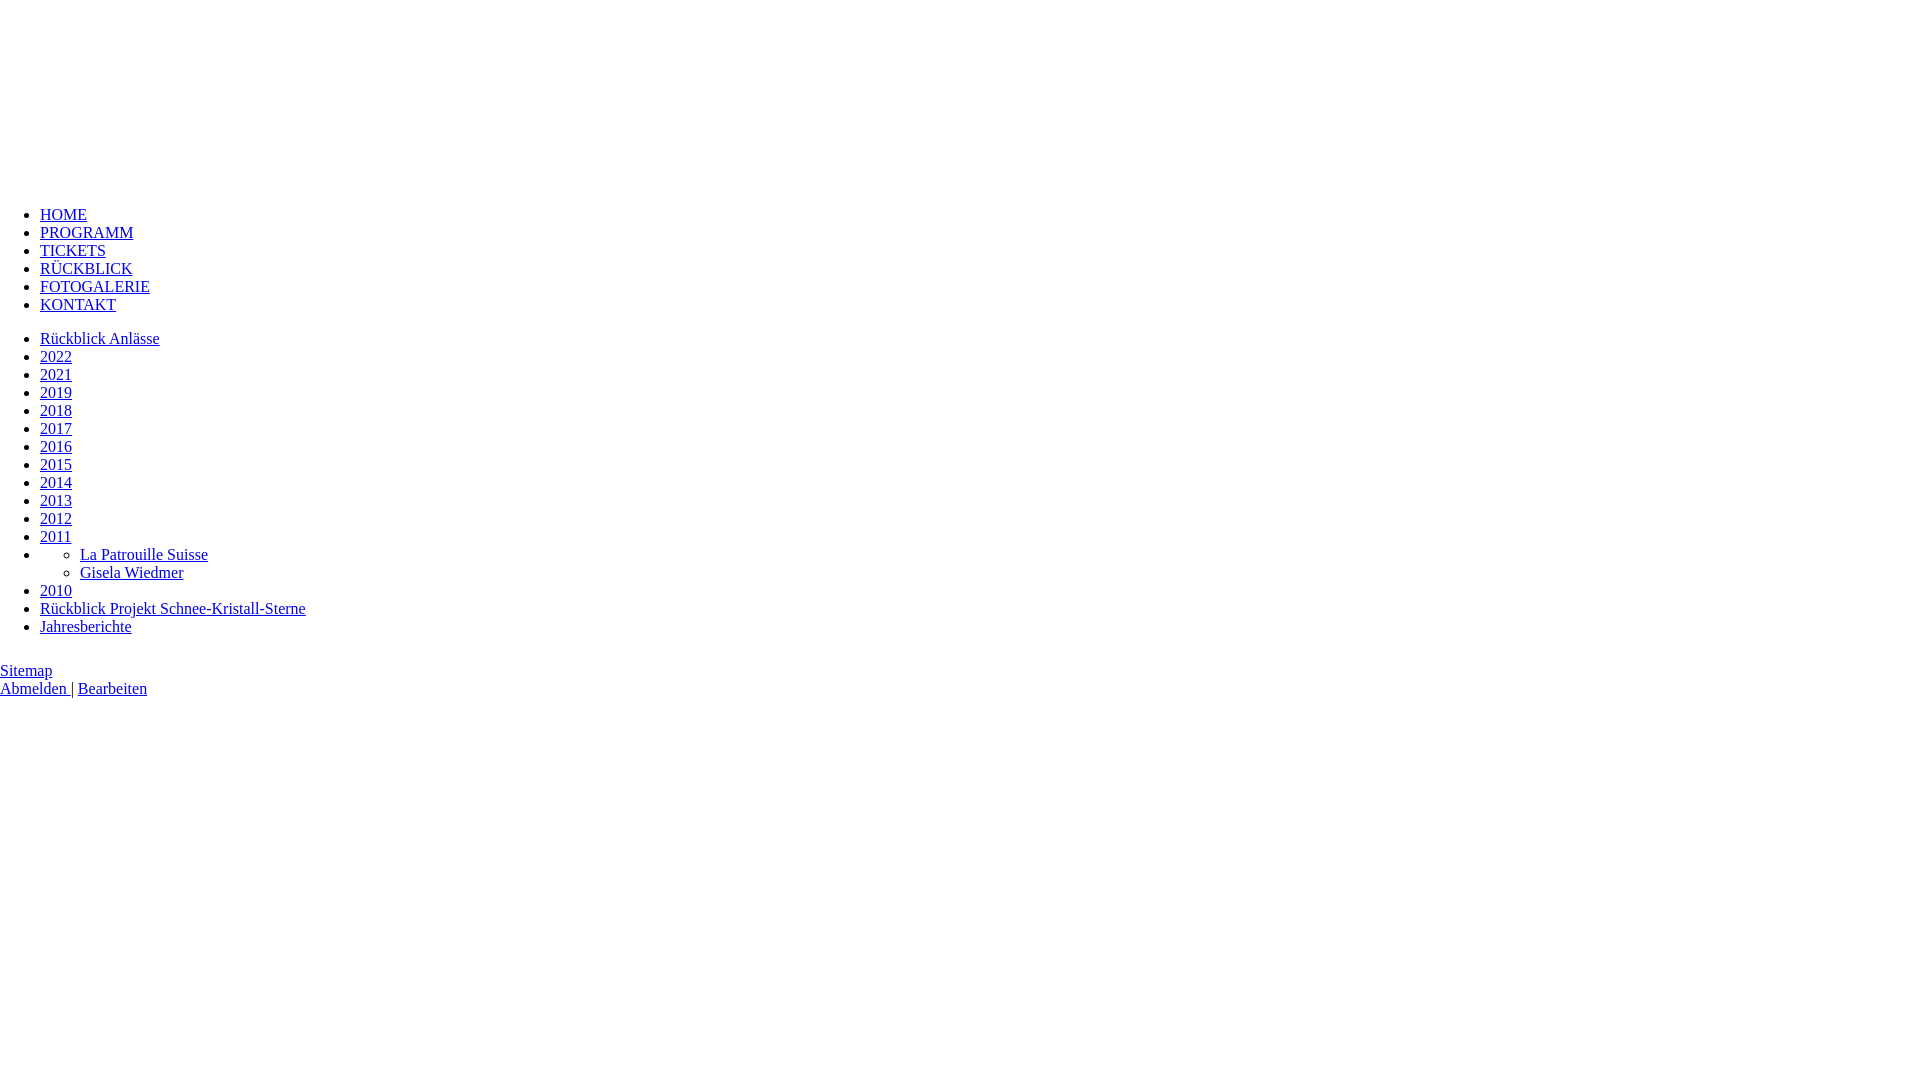 The image size is (1920, 1080). What do you see at coordinates (112, 688) in the screenshot?
I see `Bearbeiten` at bounding box center [112, 688].